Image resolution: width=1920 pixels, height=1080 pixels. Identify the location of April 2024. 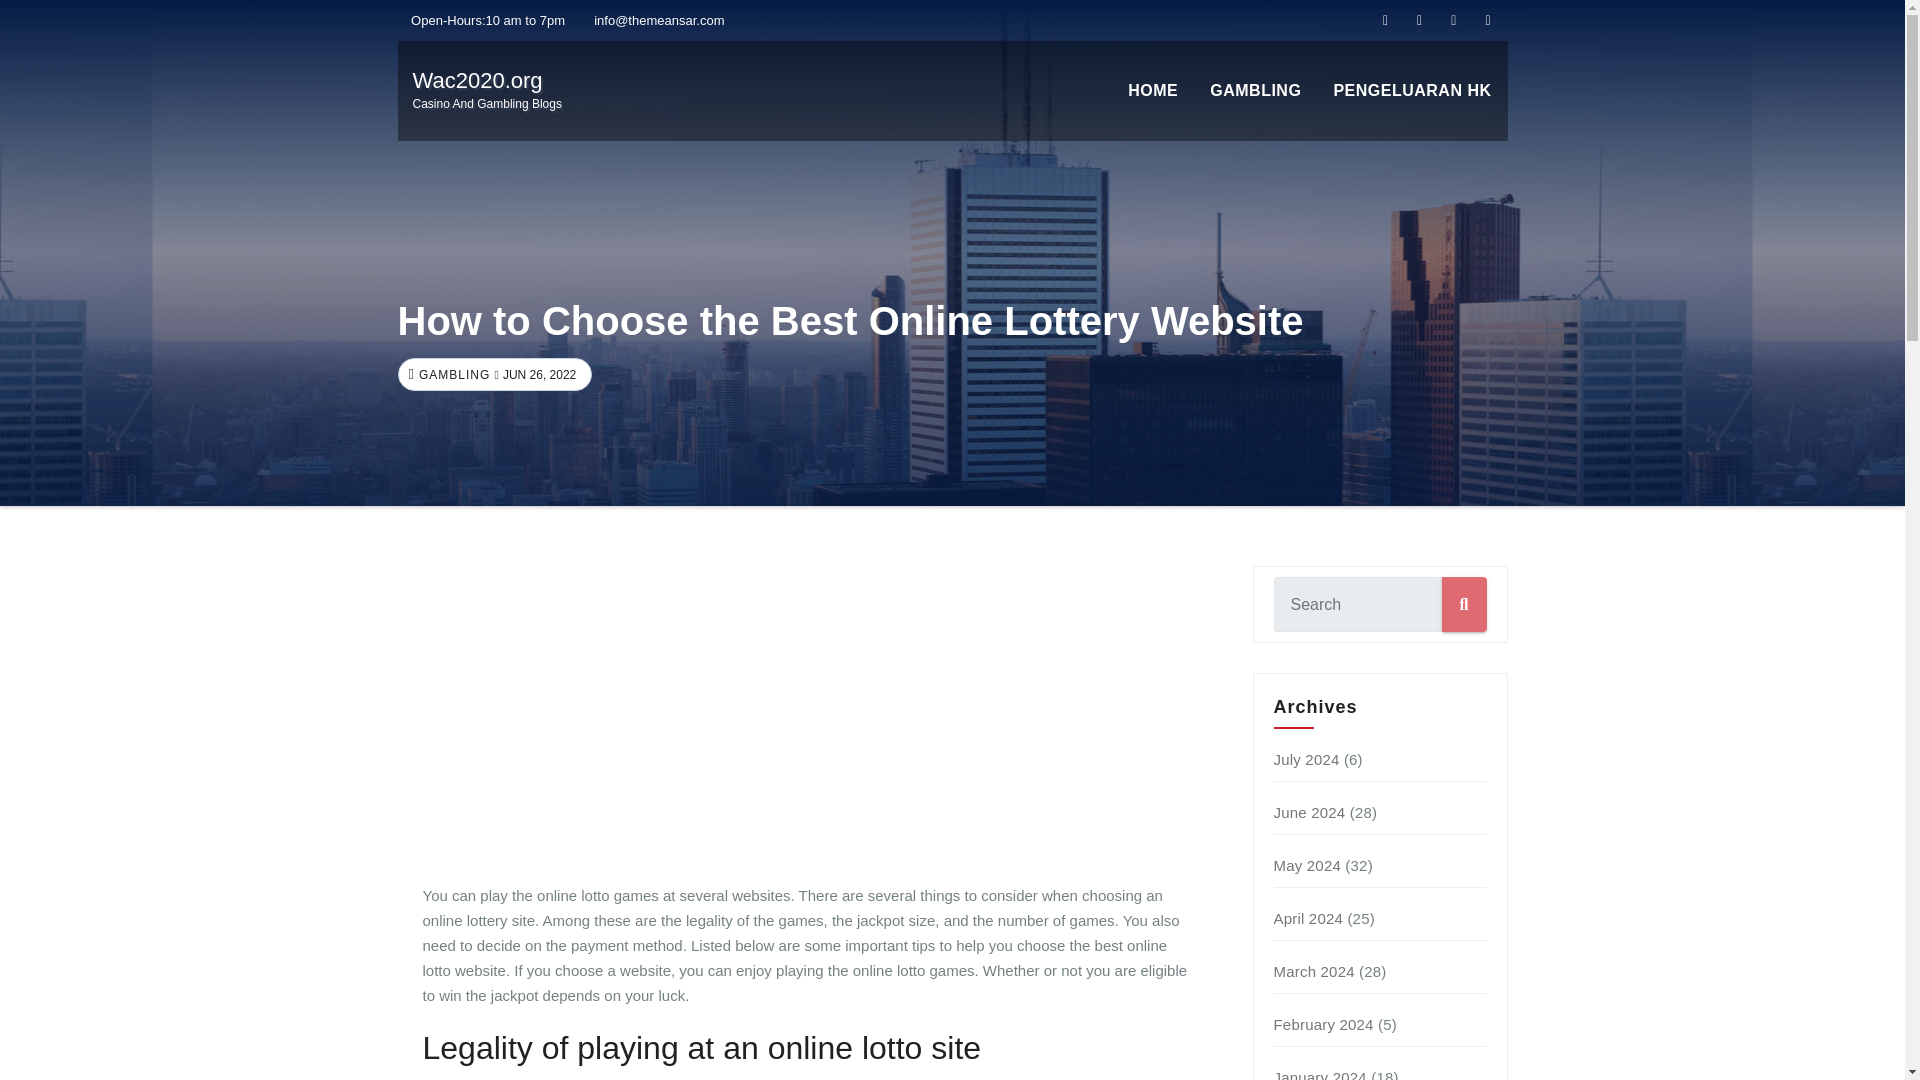
(1324, 1024).